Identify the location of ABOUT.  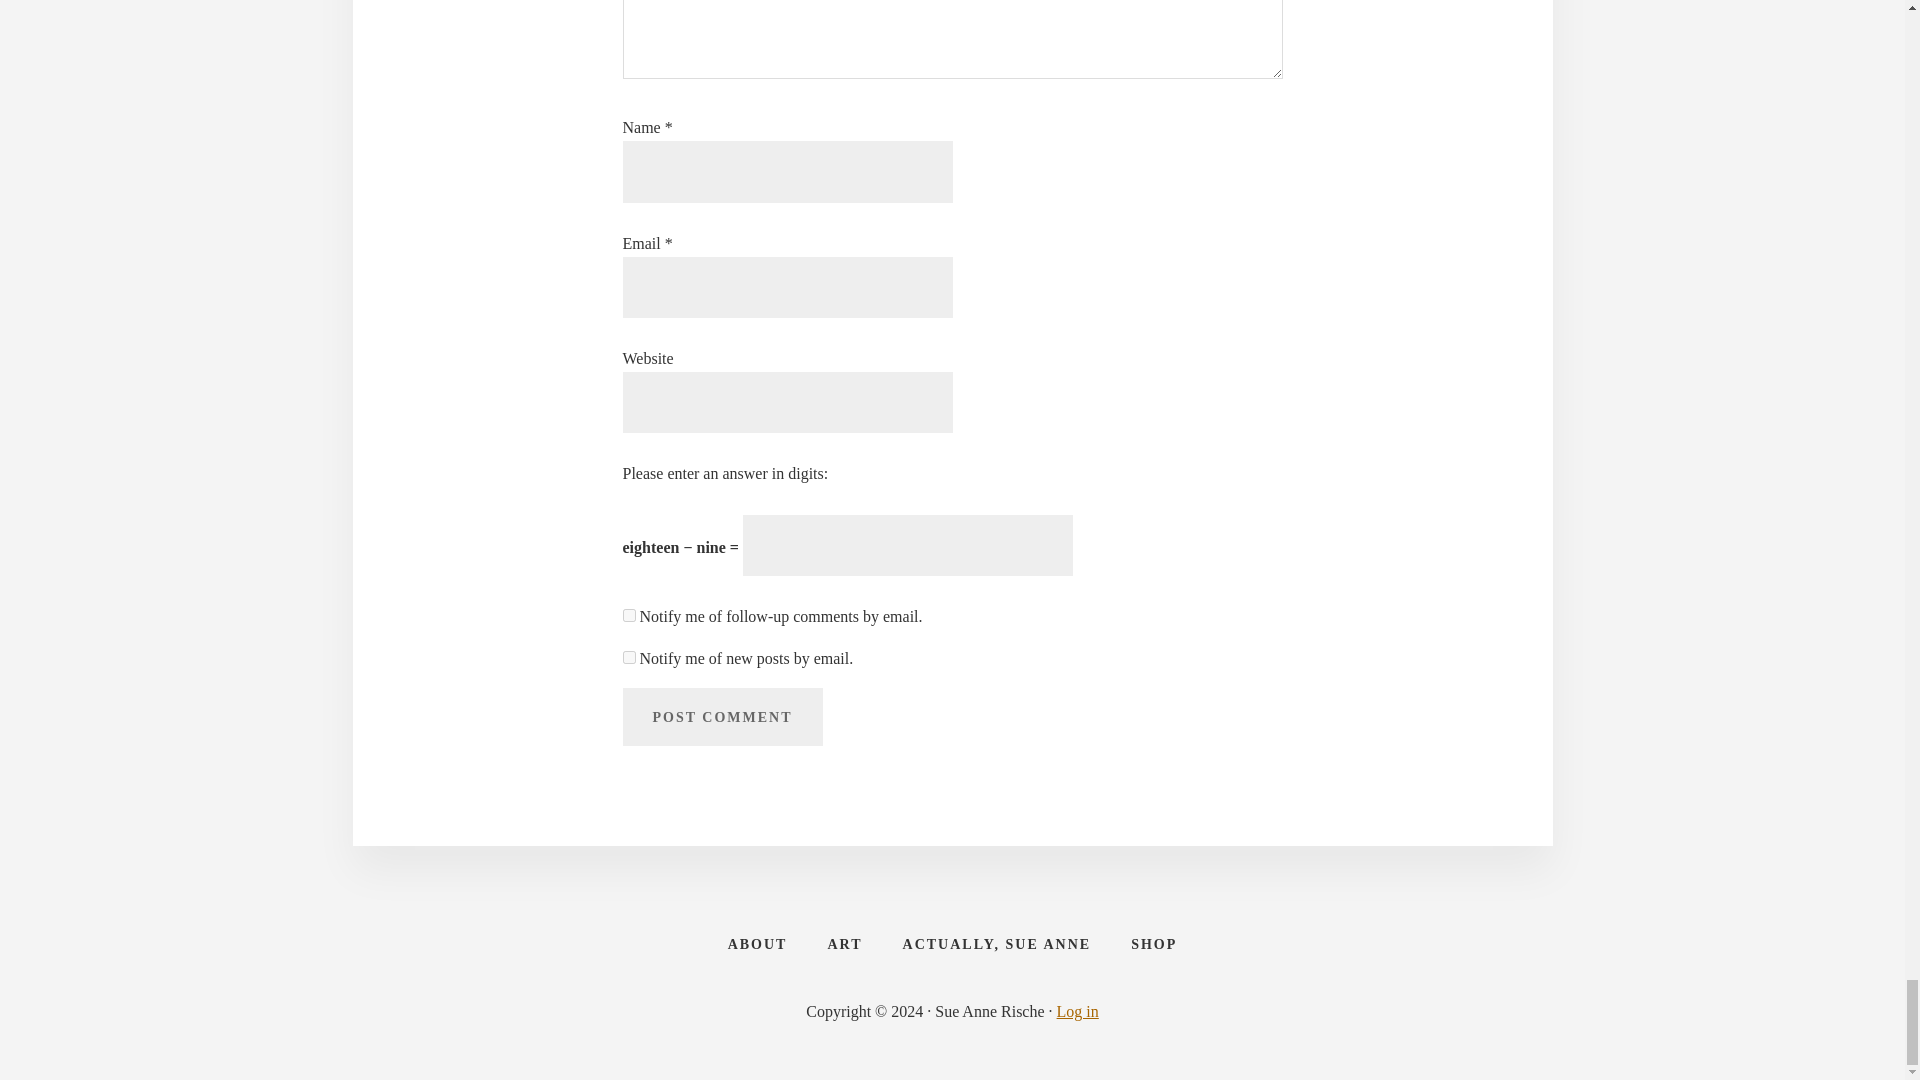
(758, 944).